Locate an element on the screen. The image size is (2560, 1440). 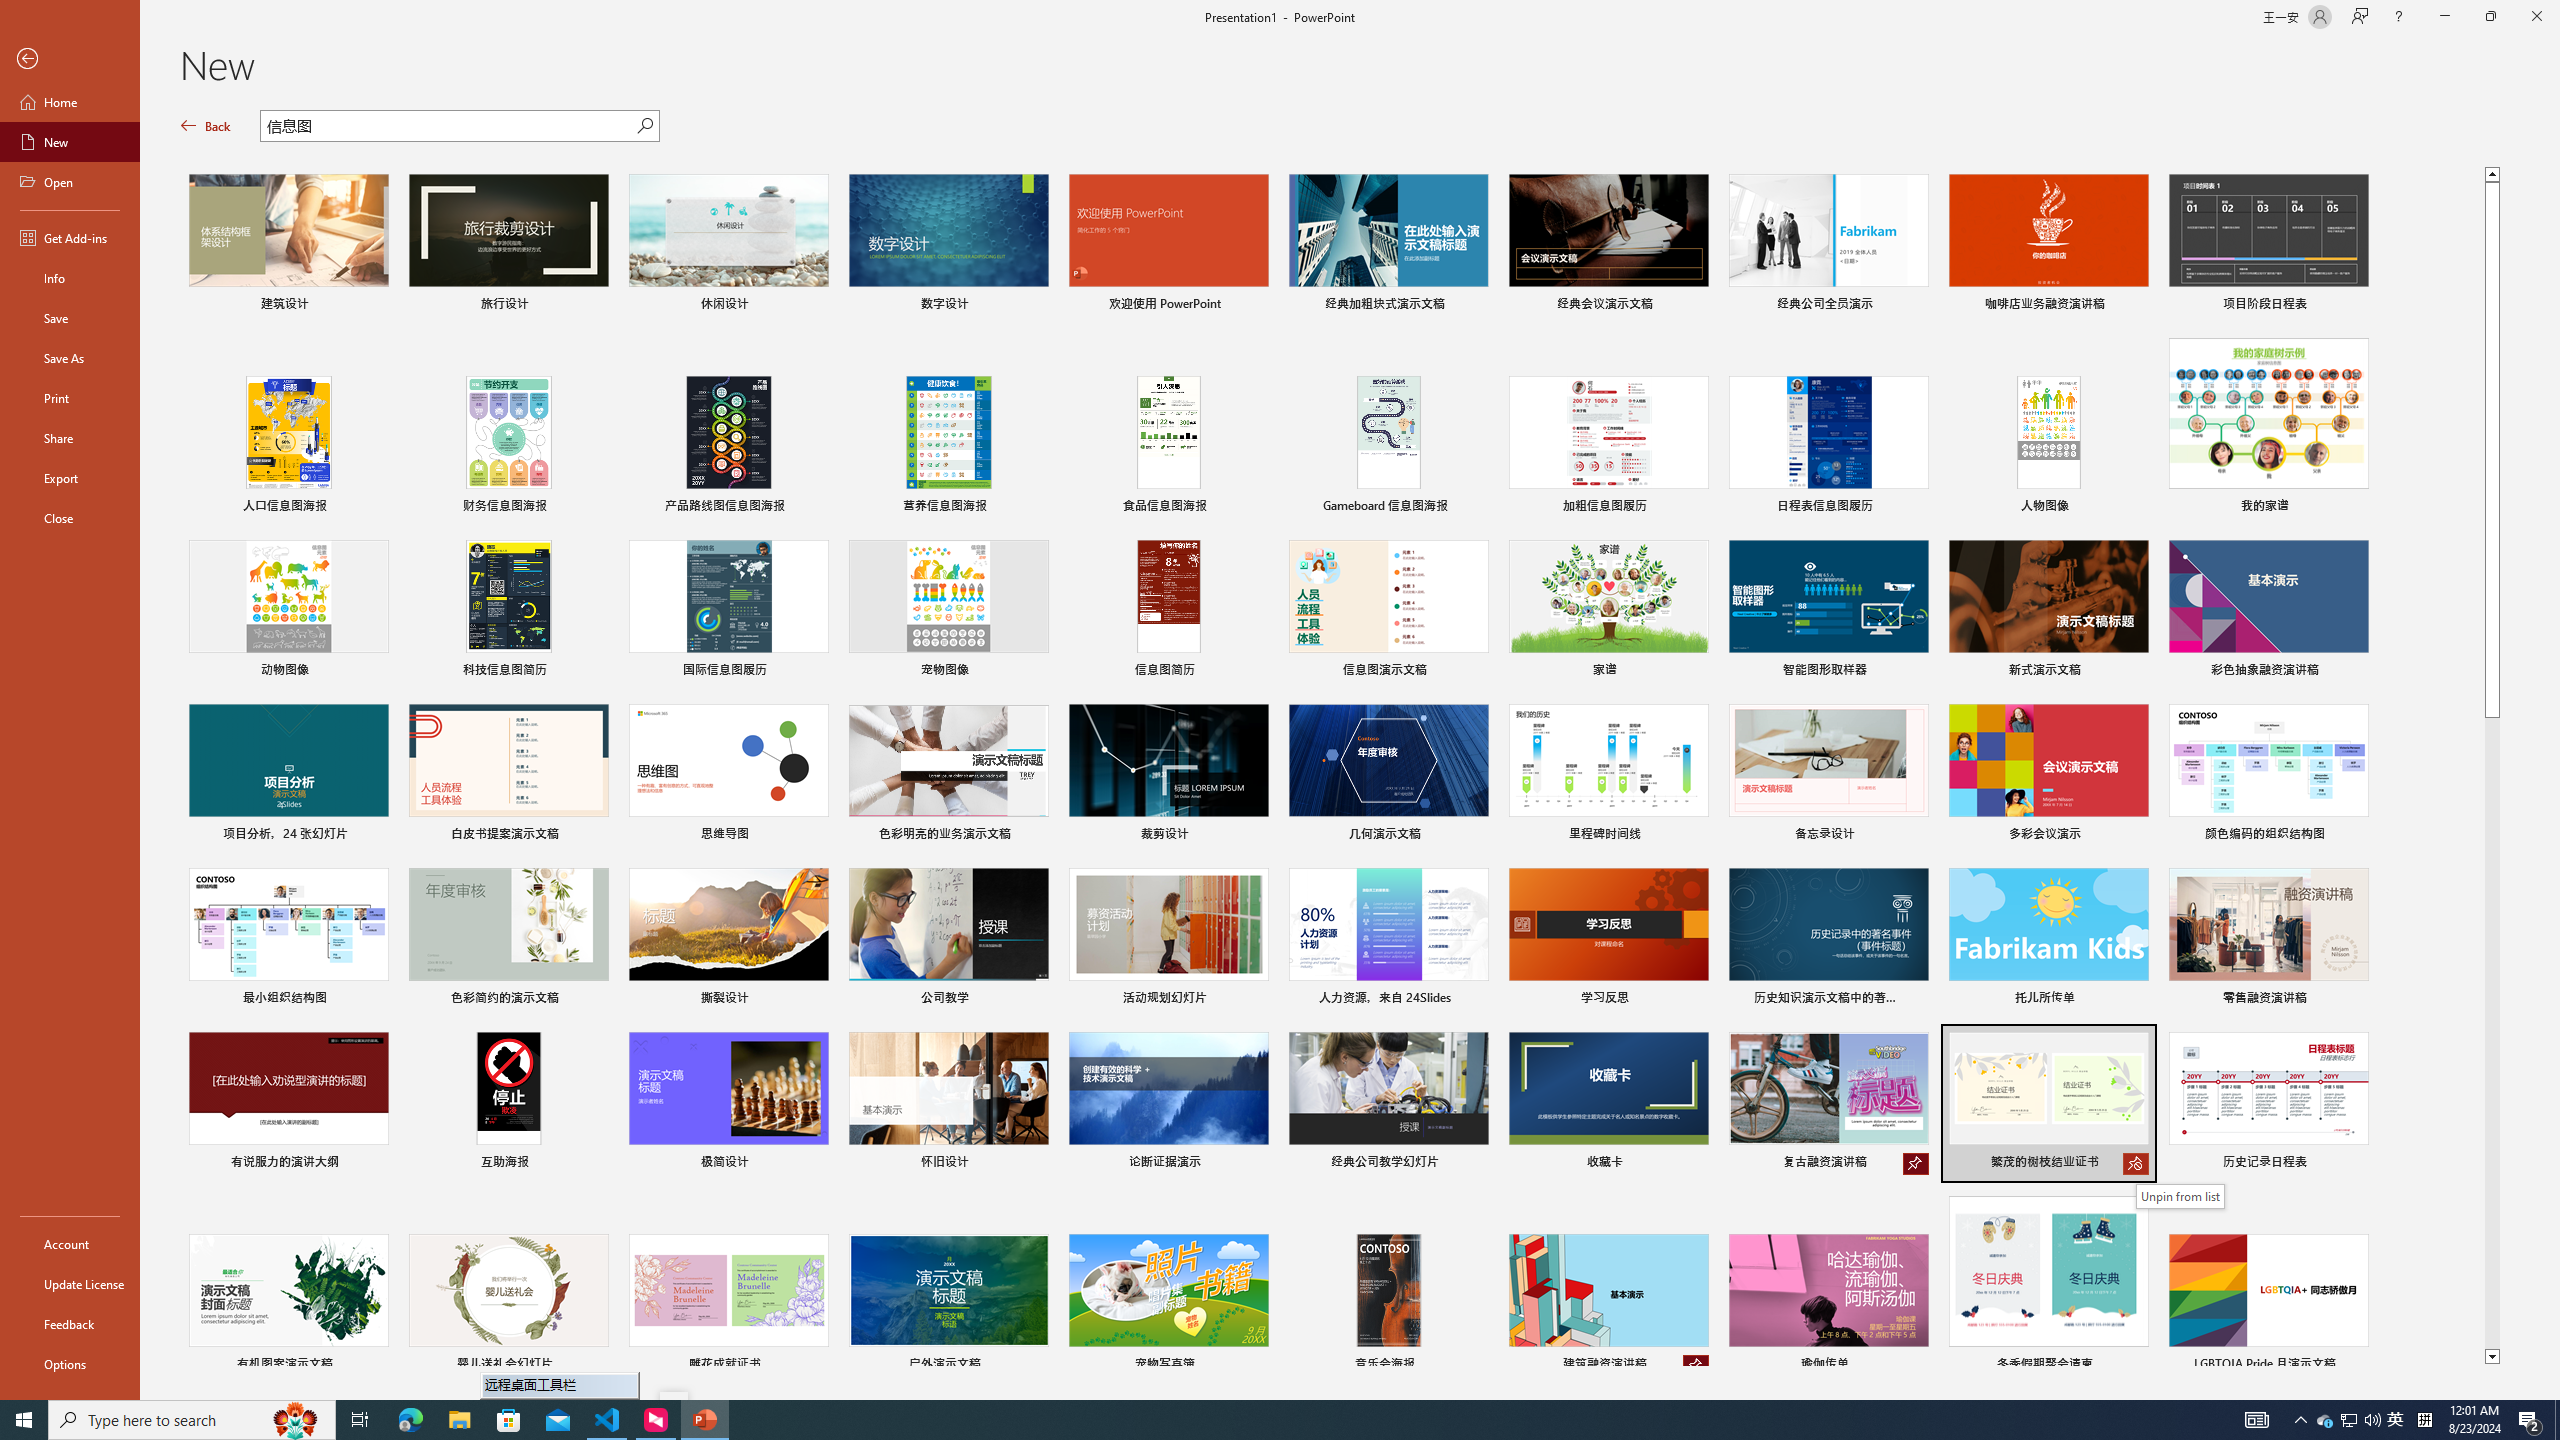
Account is located at coordinates (70, 1244).